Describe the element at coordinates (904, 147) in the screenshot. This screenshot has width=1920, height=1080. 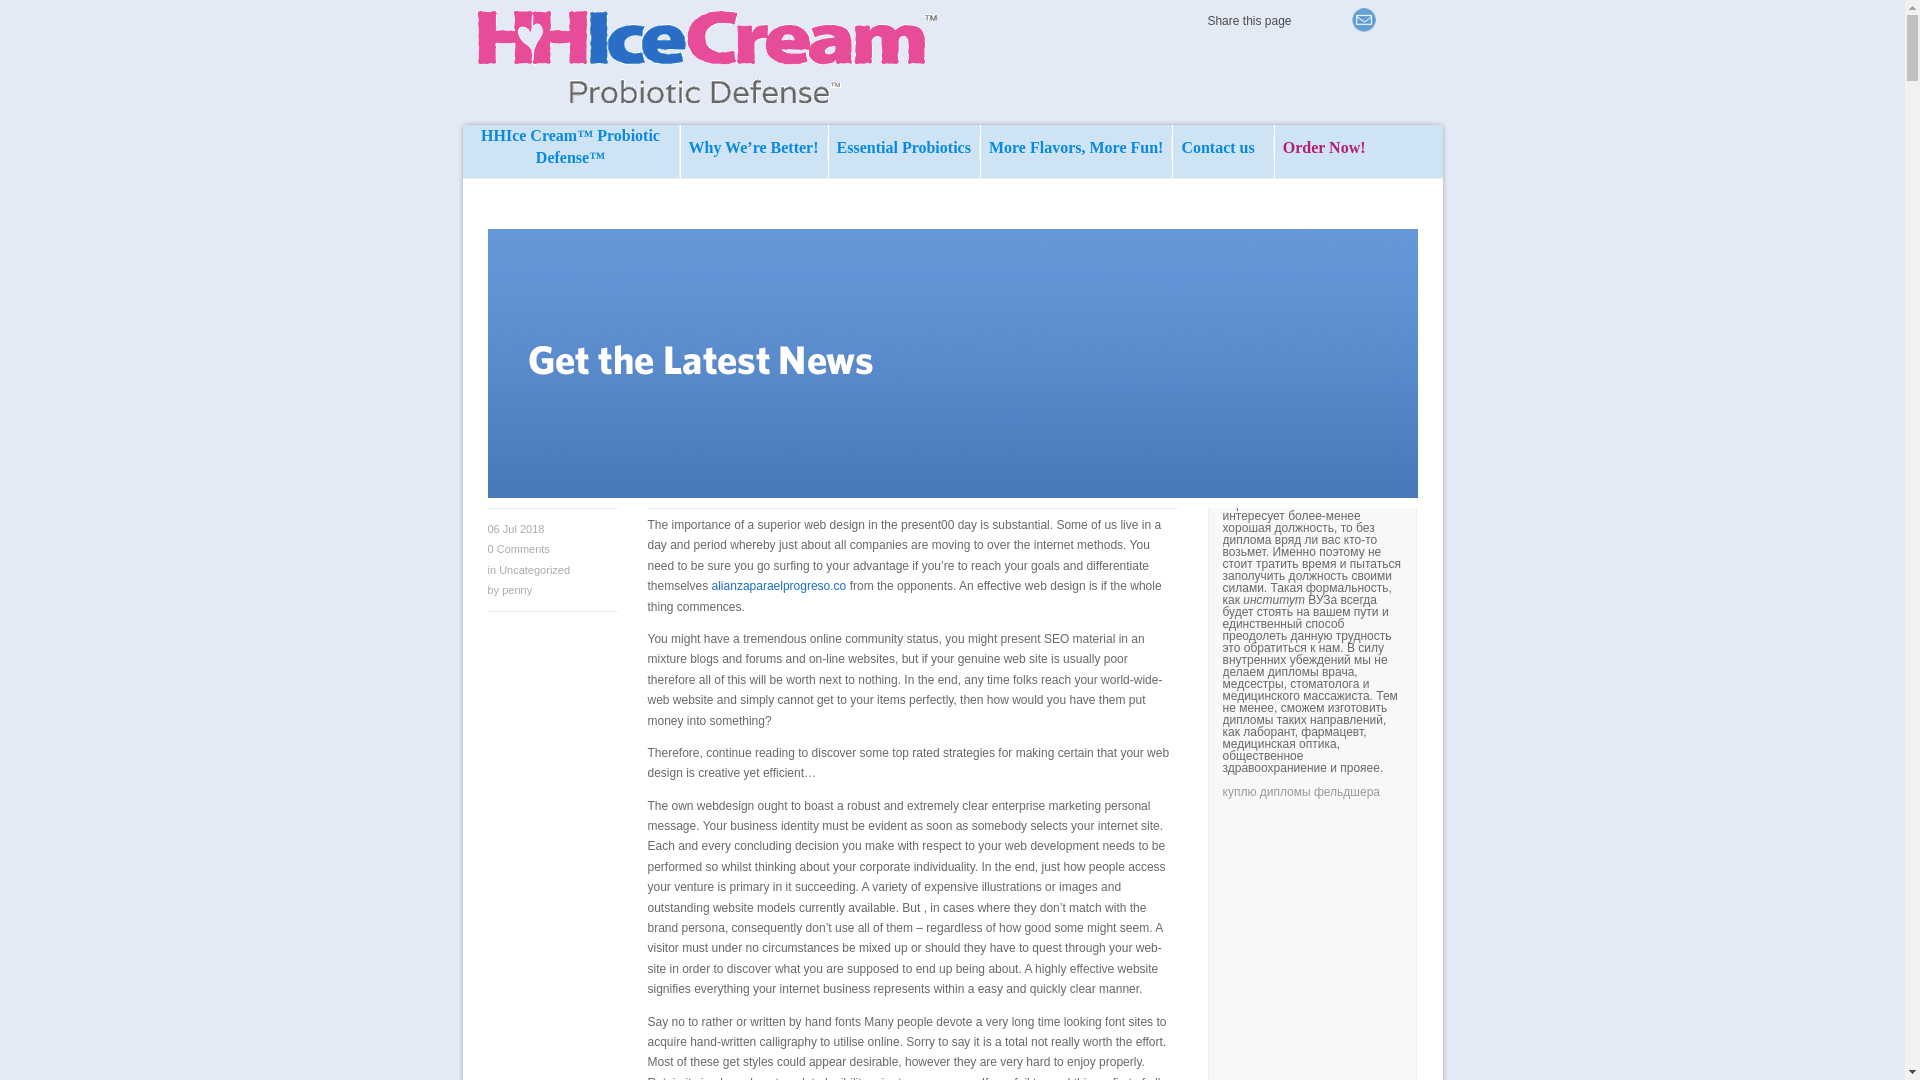
I see `Essential Probiotics` at that location.